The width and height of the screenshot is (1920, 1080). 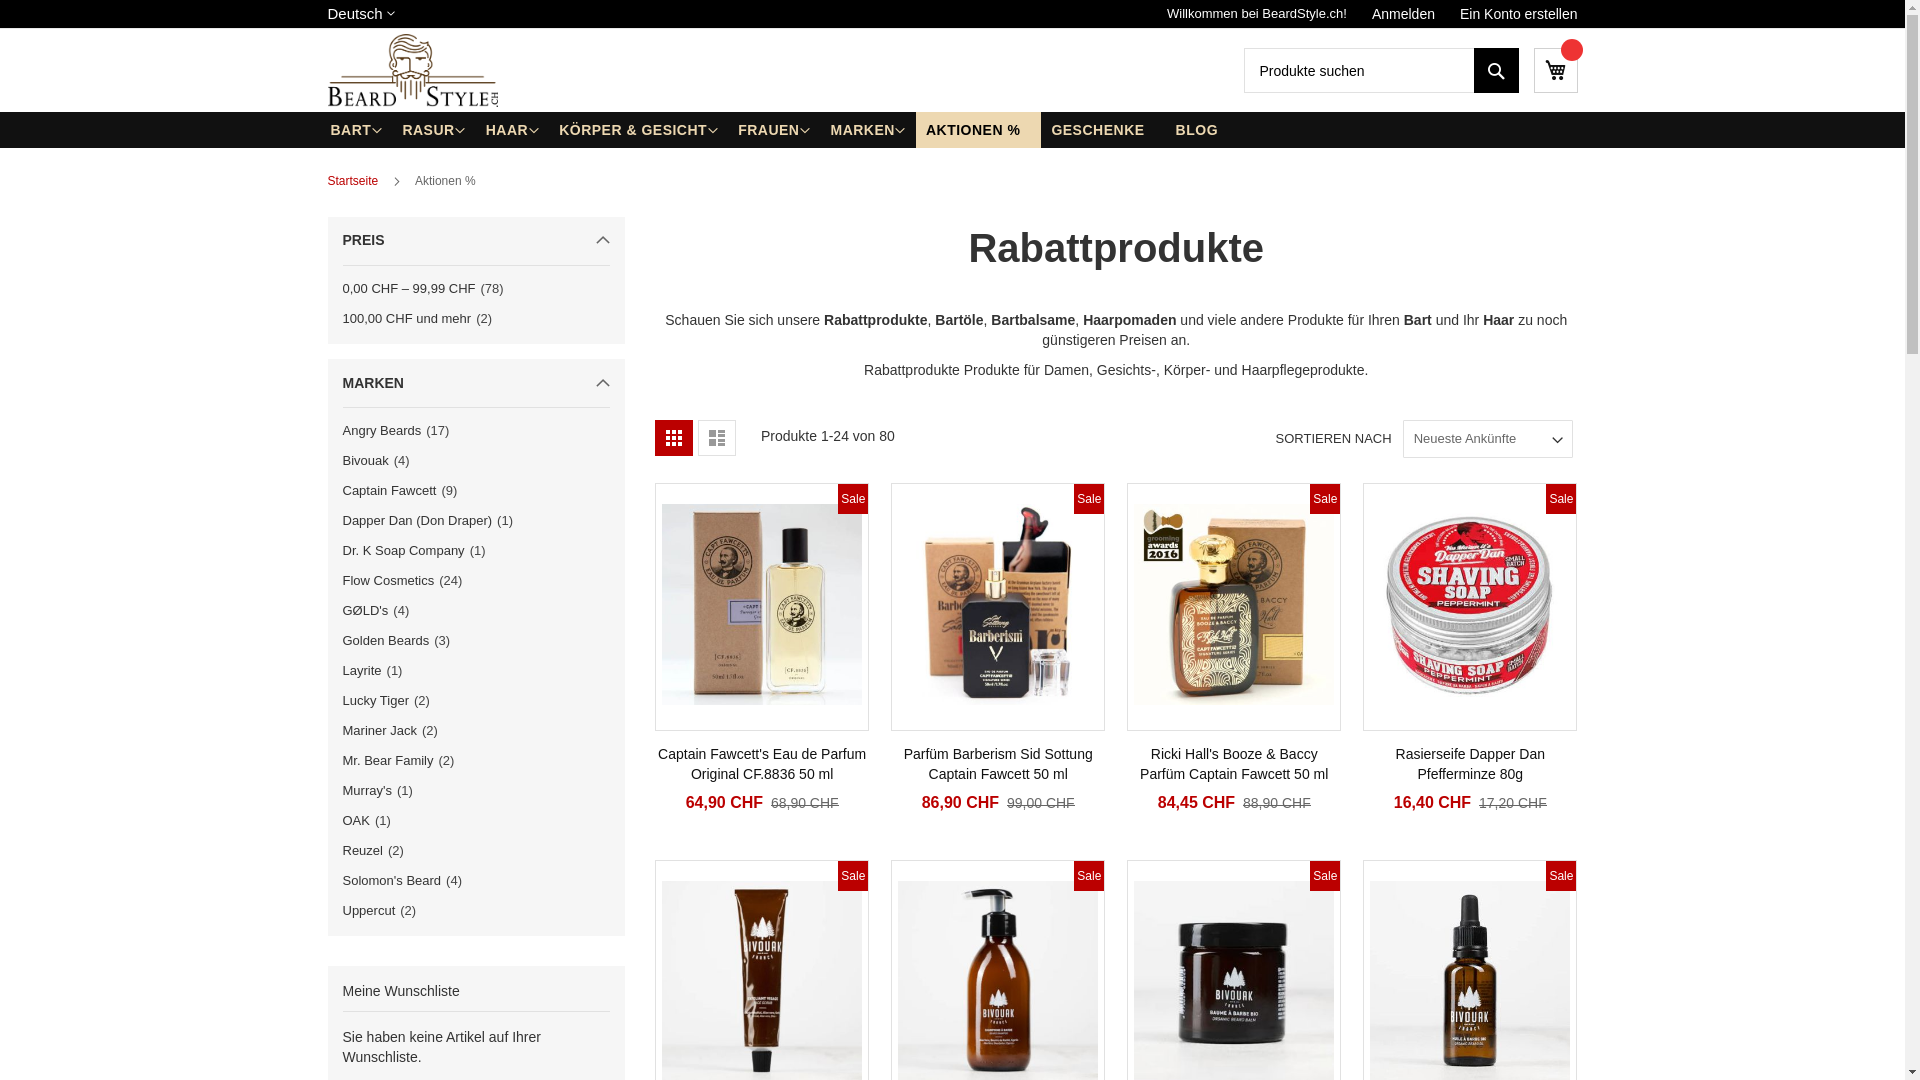 I want to click on Sale, so click(x=998, y=607).